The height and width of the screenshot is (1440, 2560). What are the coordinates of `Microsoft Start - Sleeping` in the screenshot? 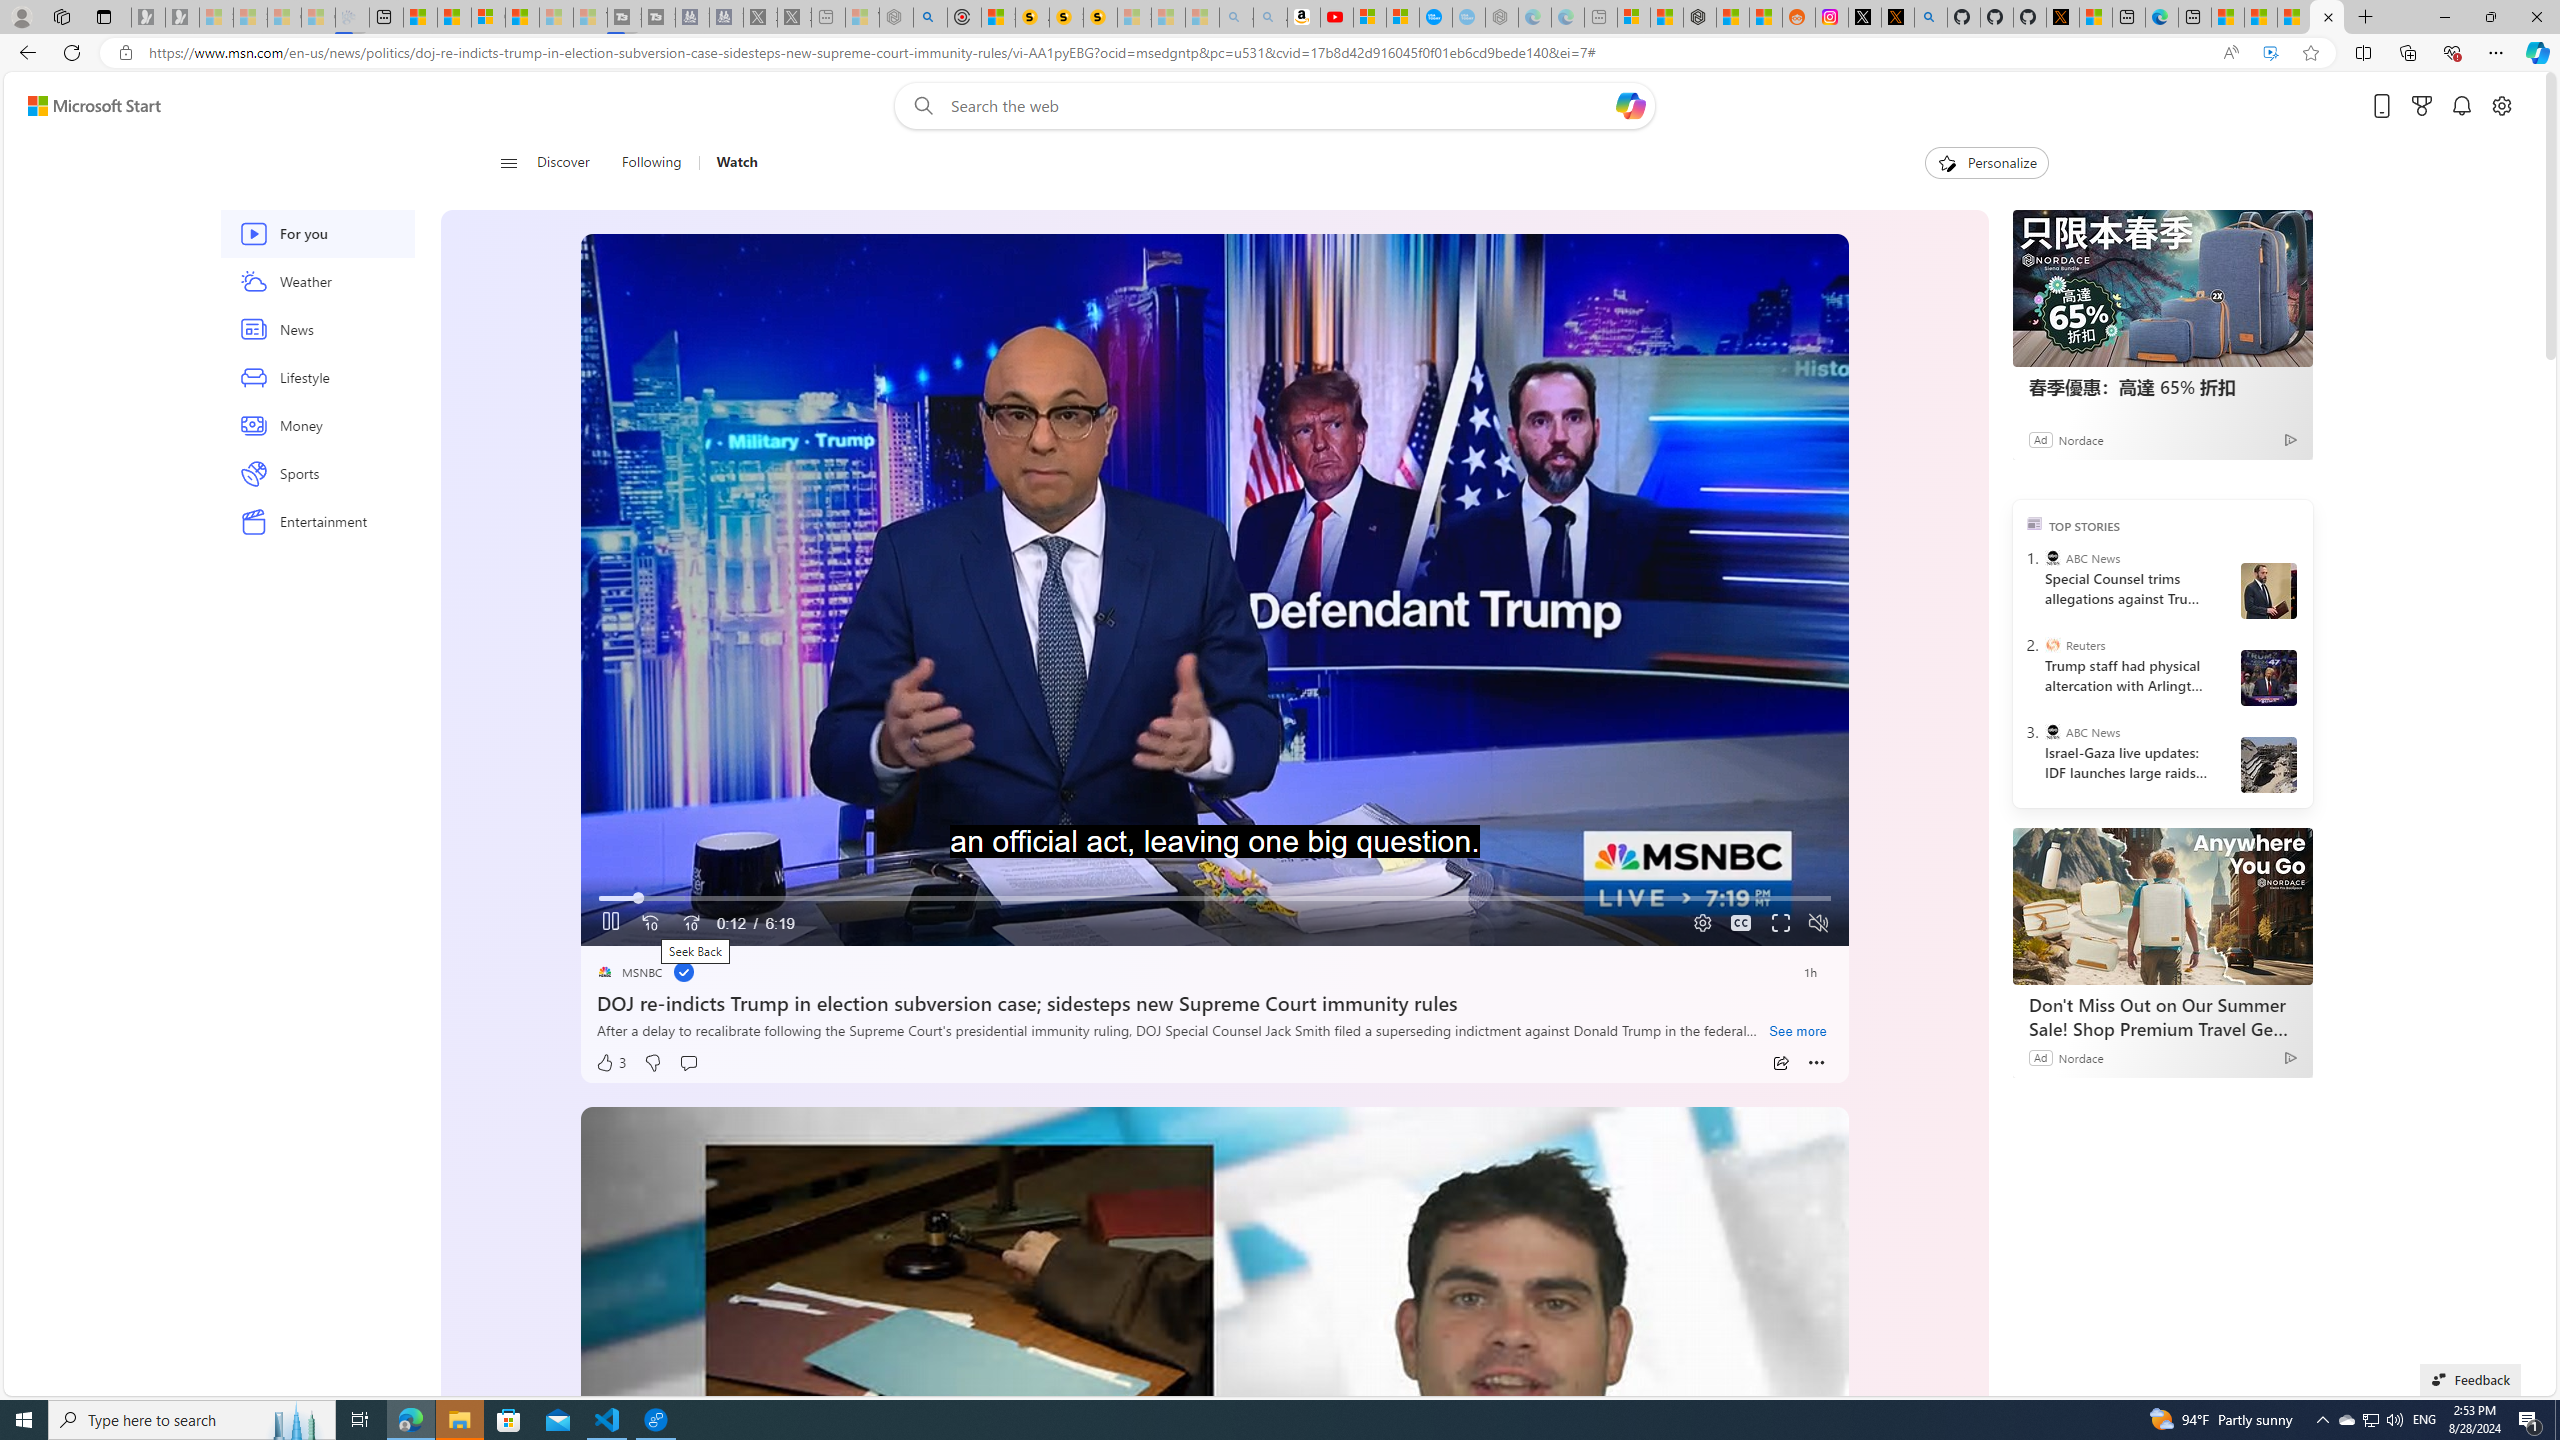 It's located at (555, 17).